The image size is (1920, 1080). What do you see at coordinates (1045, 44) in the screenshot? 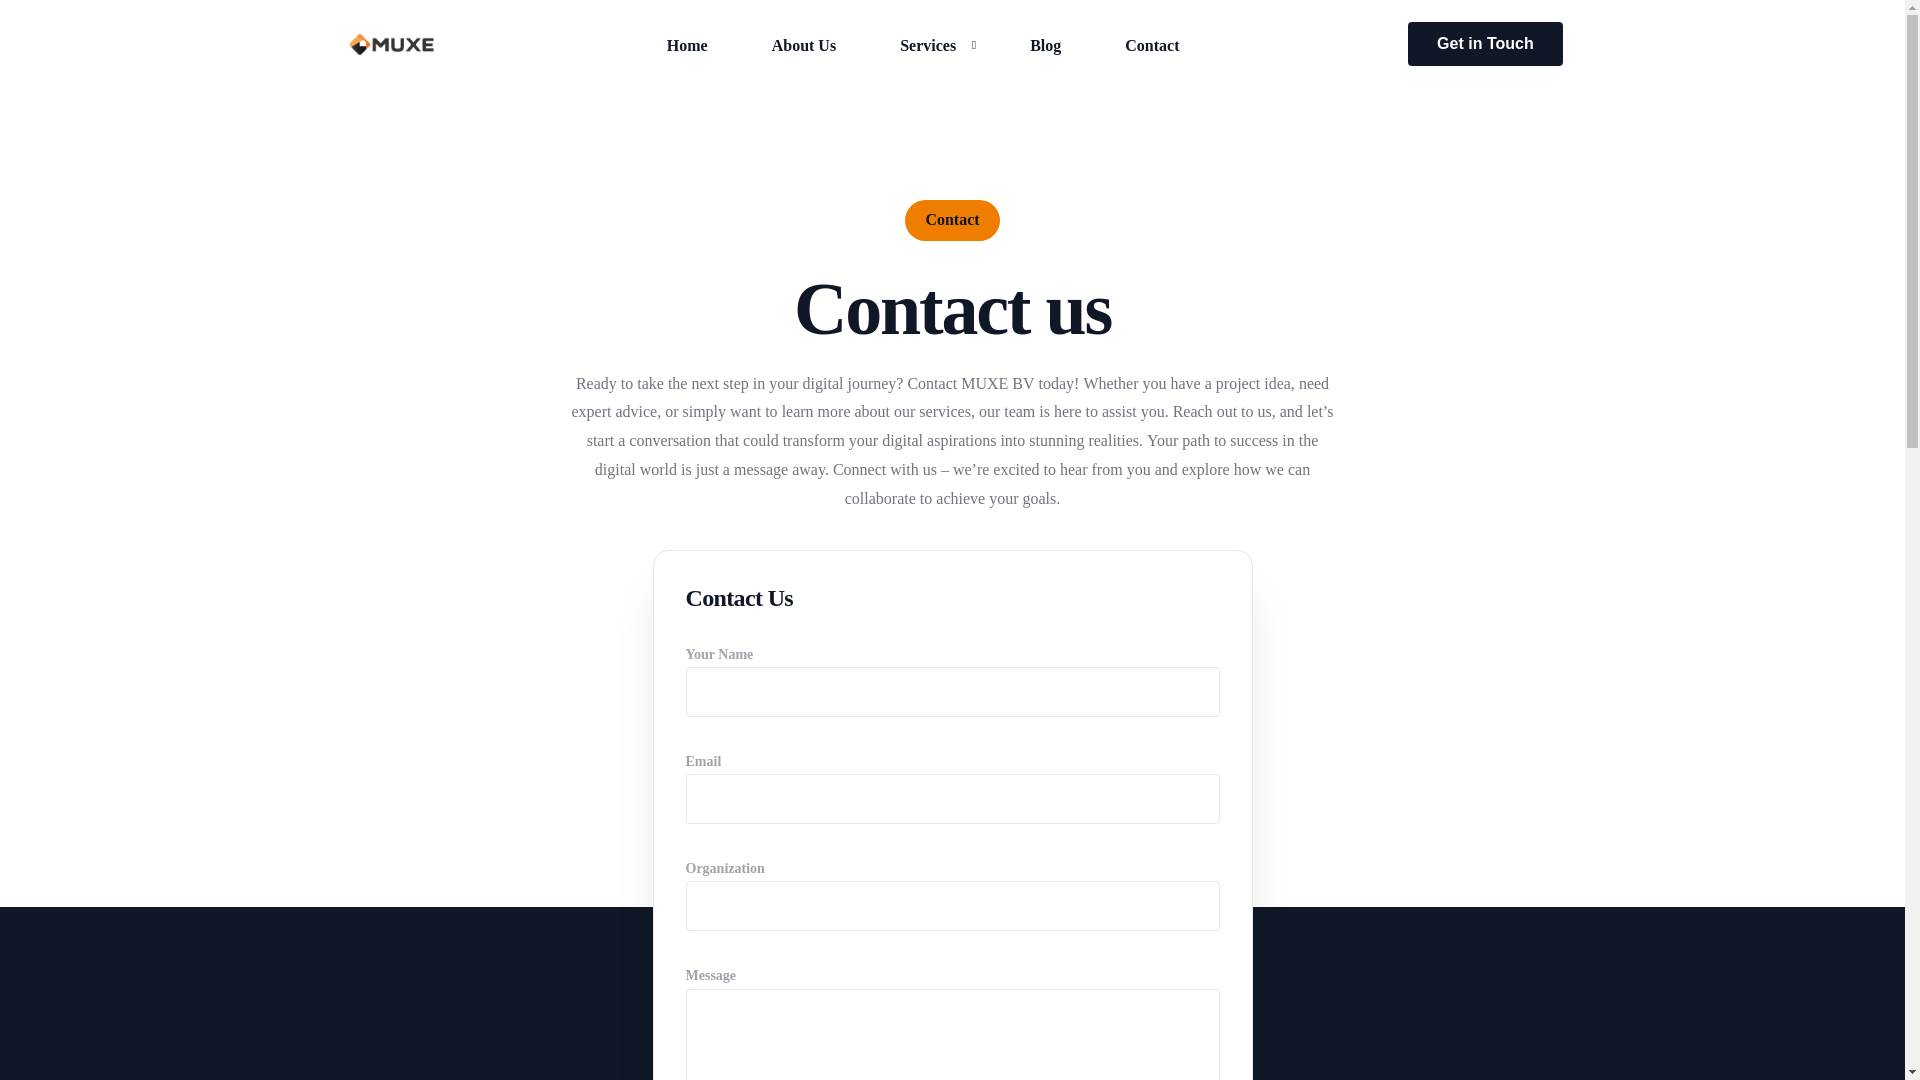
I see `Blog` at bounding box center [1045, 44].